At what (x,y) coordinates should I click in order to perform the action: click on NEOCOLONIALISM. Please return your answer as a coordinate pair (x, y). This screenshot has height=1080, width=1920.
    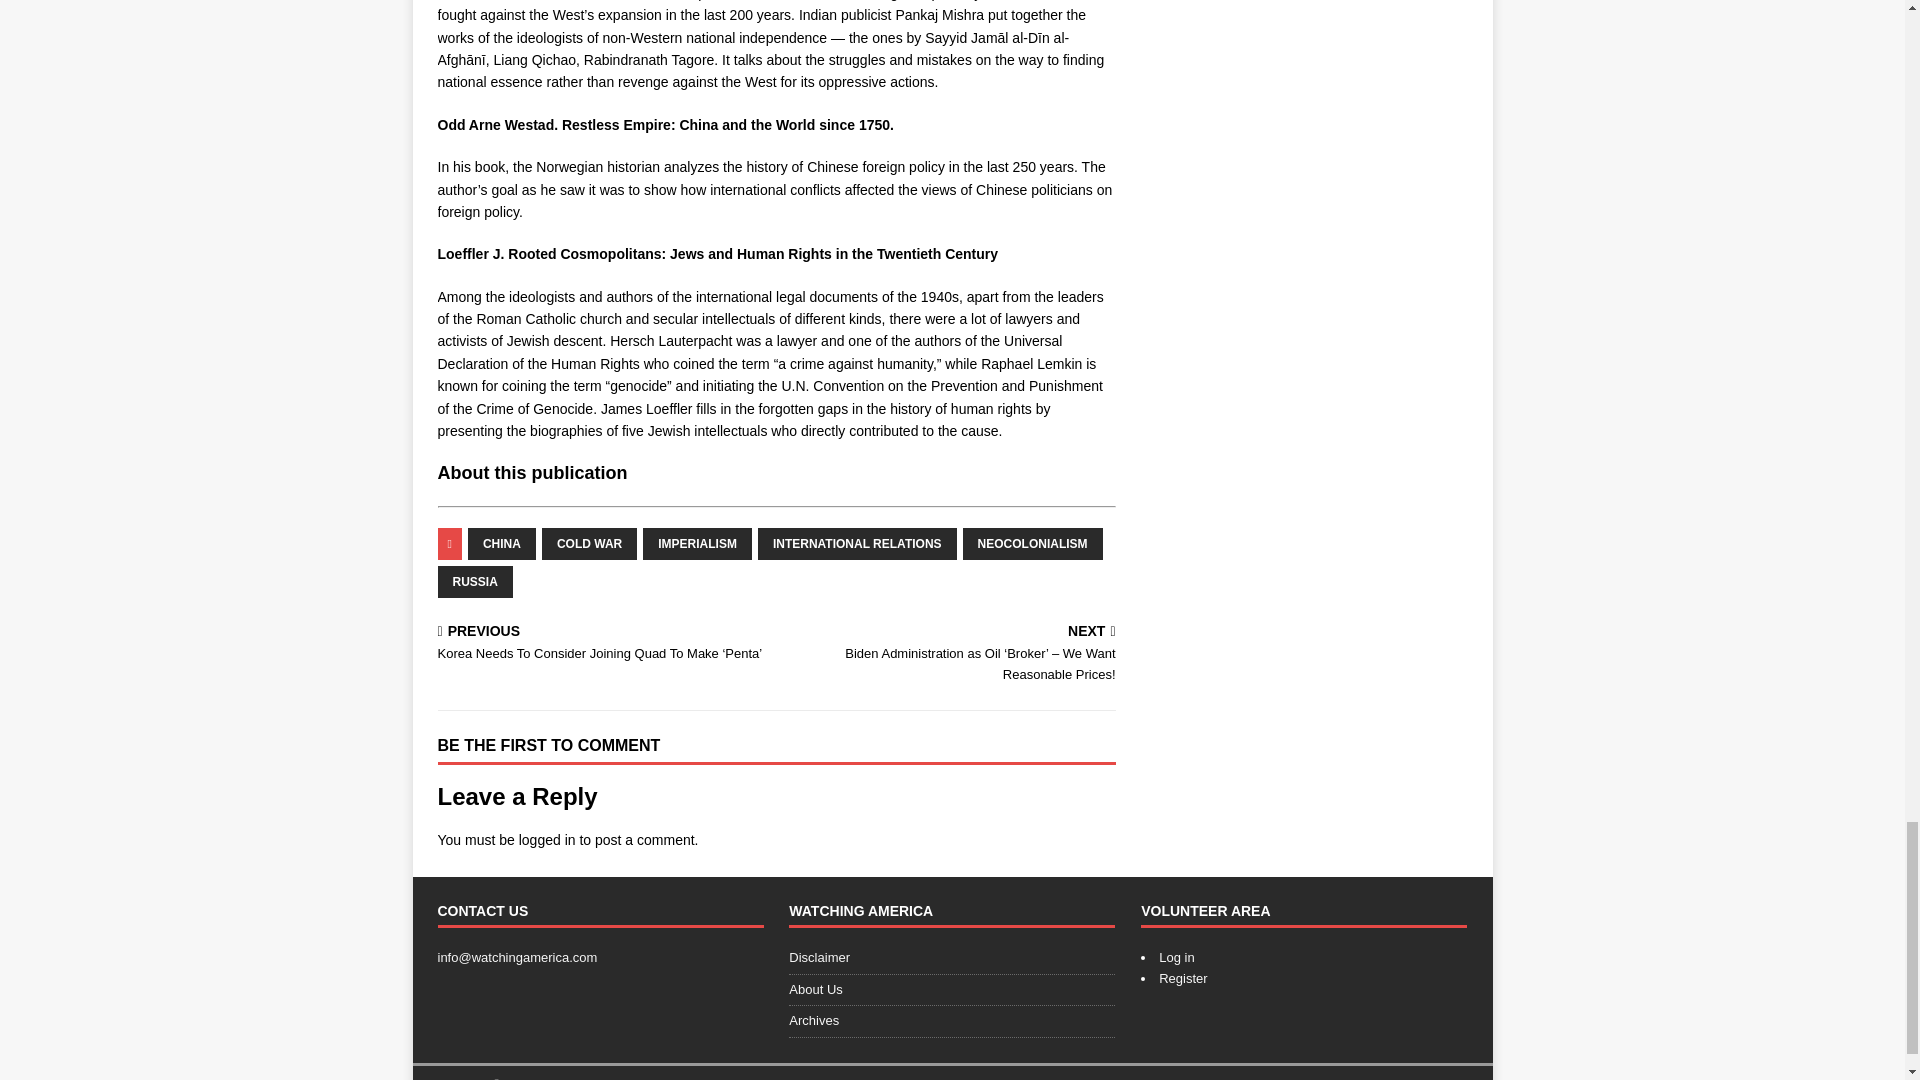
    Looking at the image, I should click on (1032, 544).